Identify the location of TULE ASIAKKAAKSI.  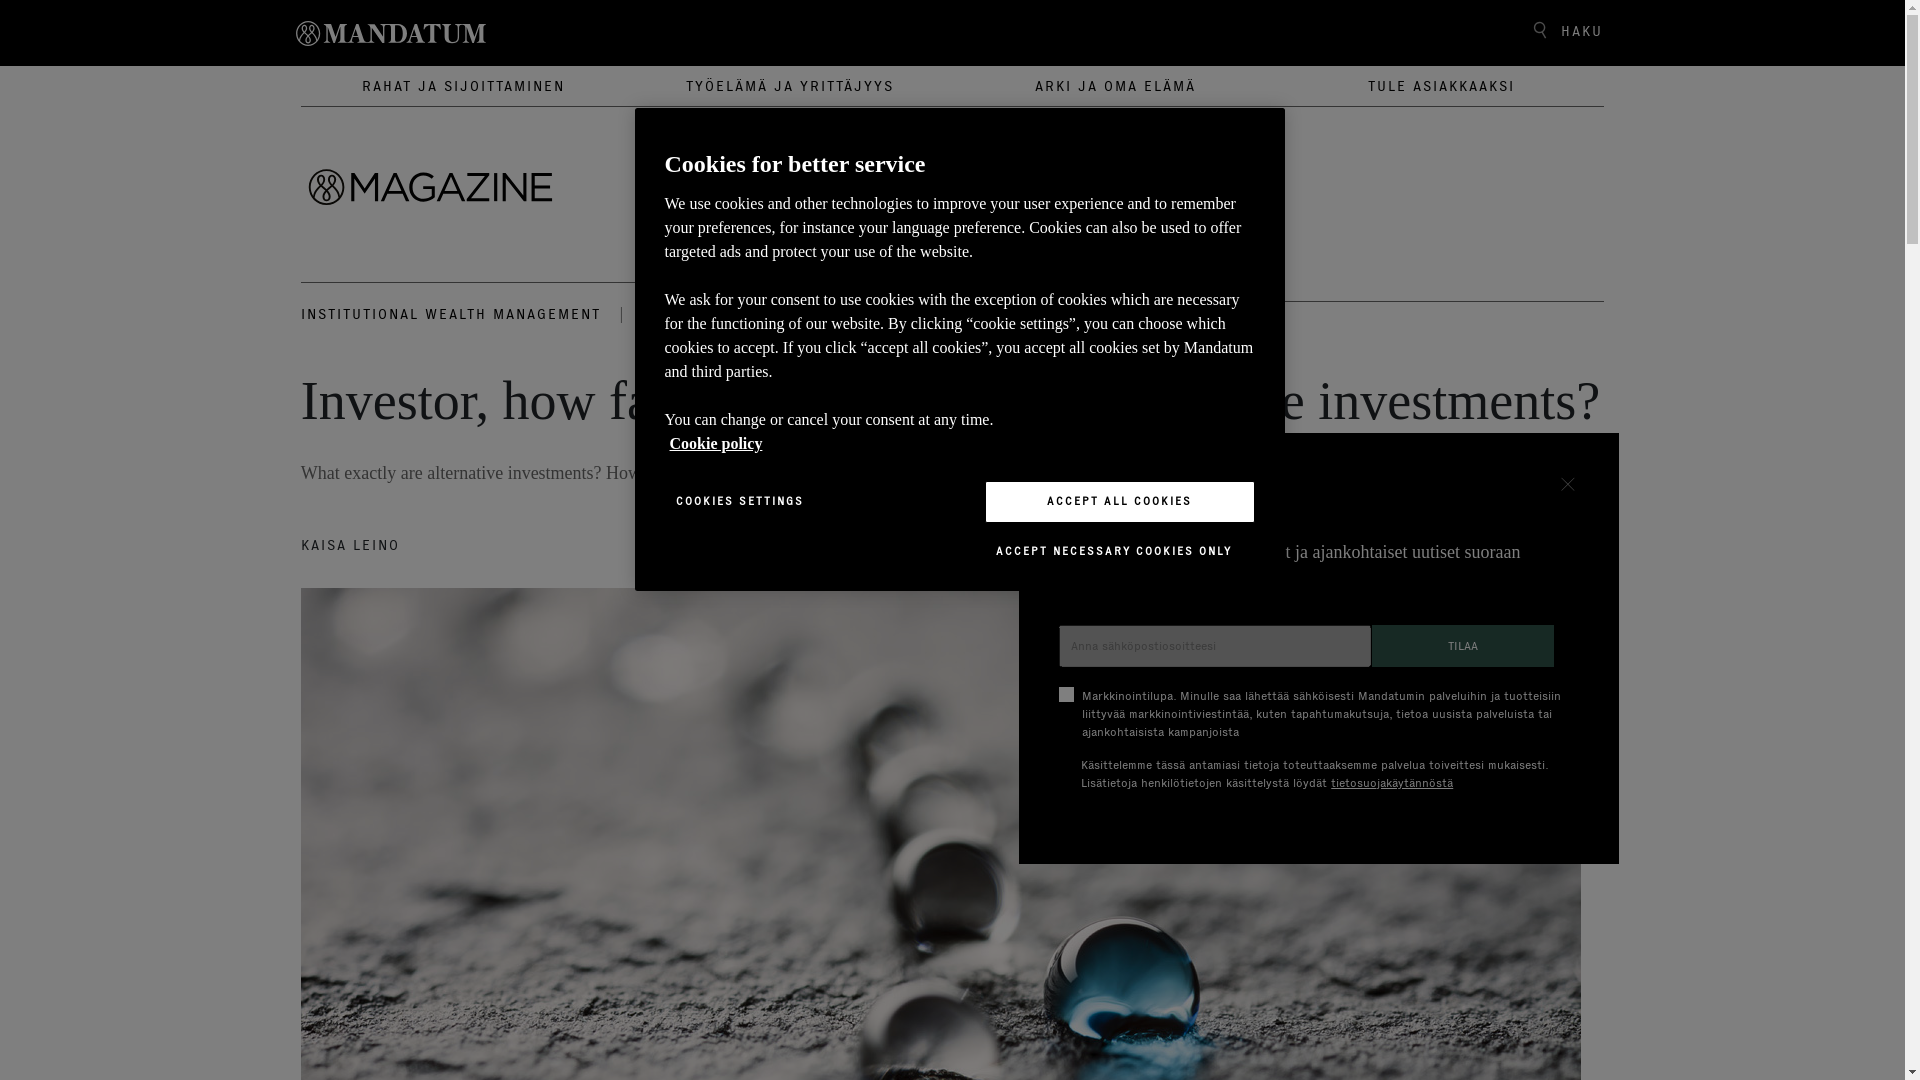
(1440, 84).